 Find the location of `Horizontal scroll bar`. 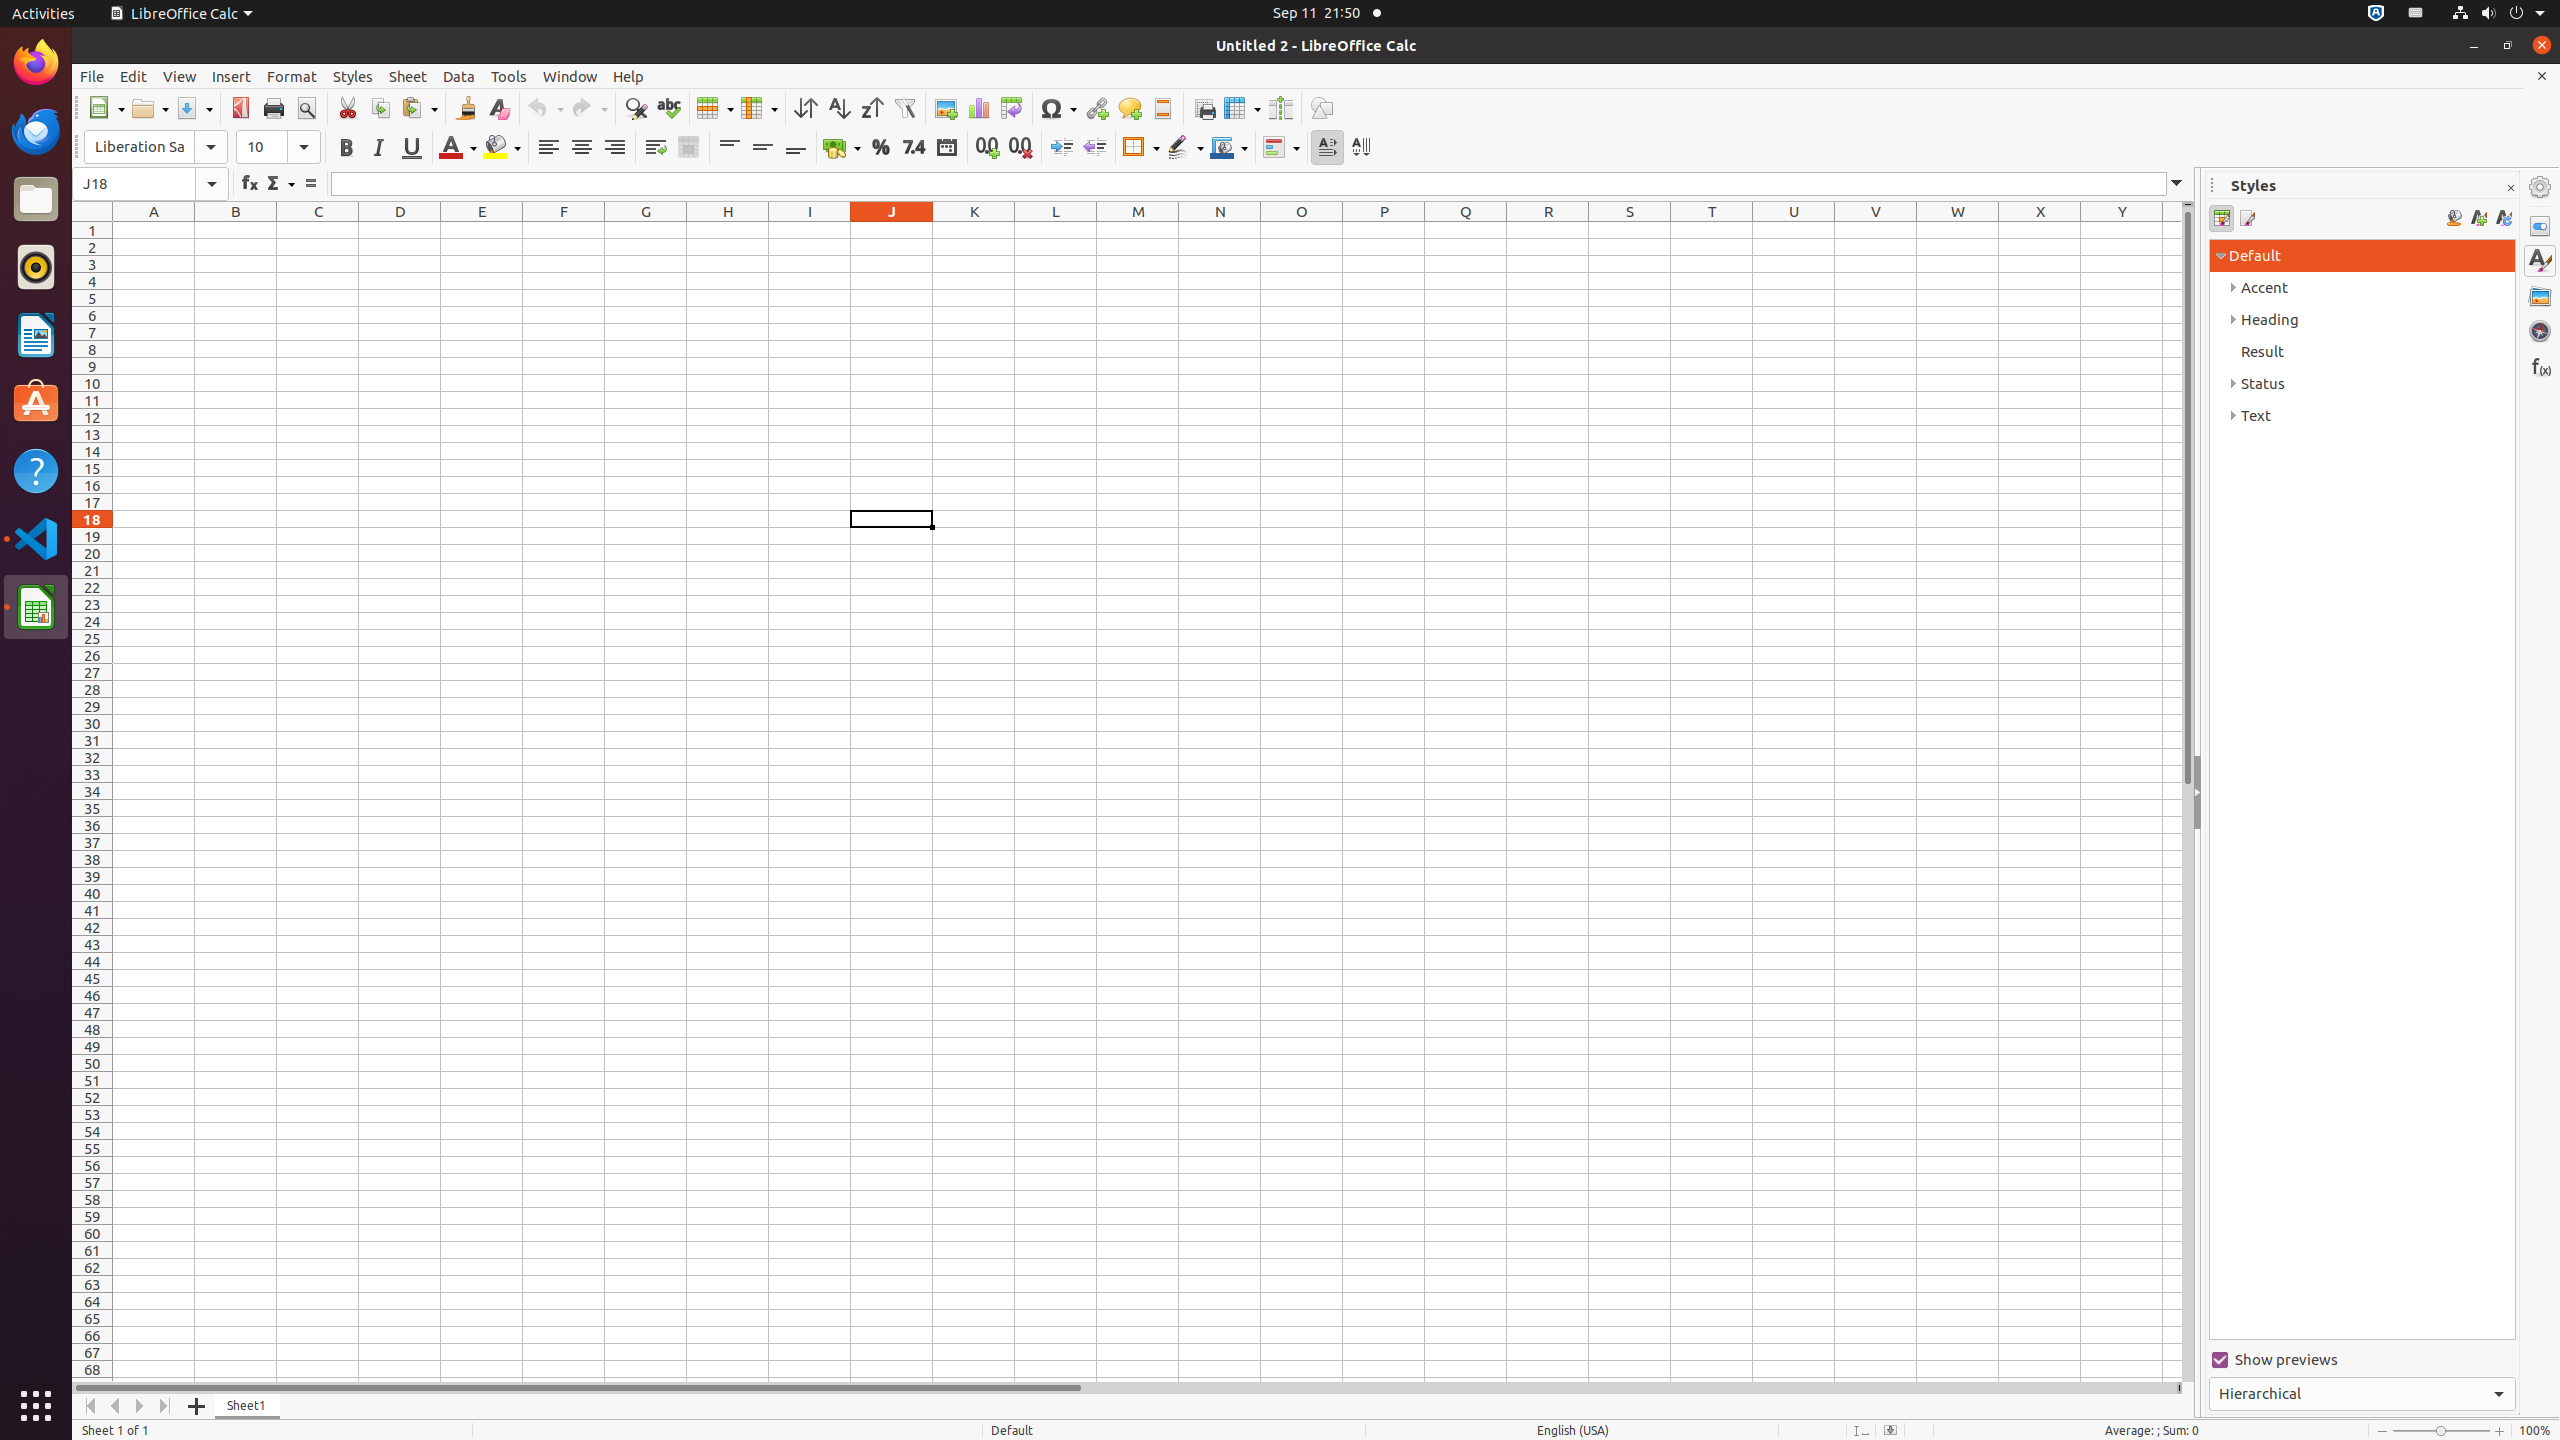

Horizontal scroll bar is located at coordinates (1124, 1388).